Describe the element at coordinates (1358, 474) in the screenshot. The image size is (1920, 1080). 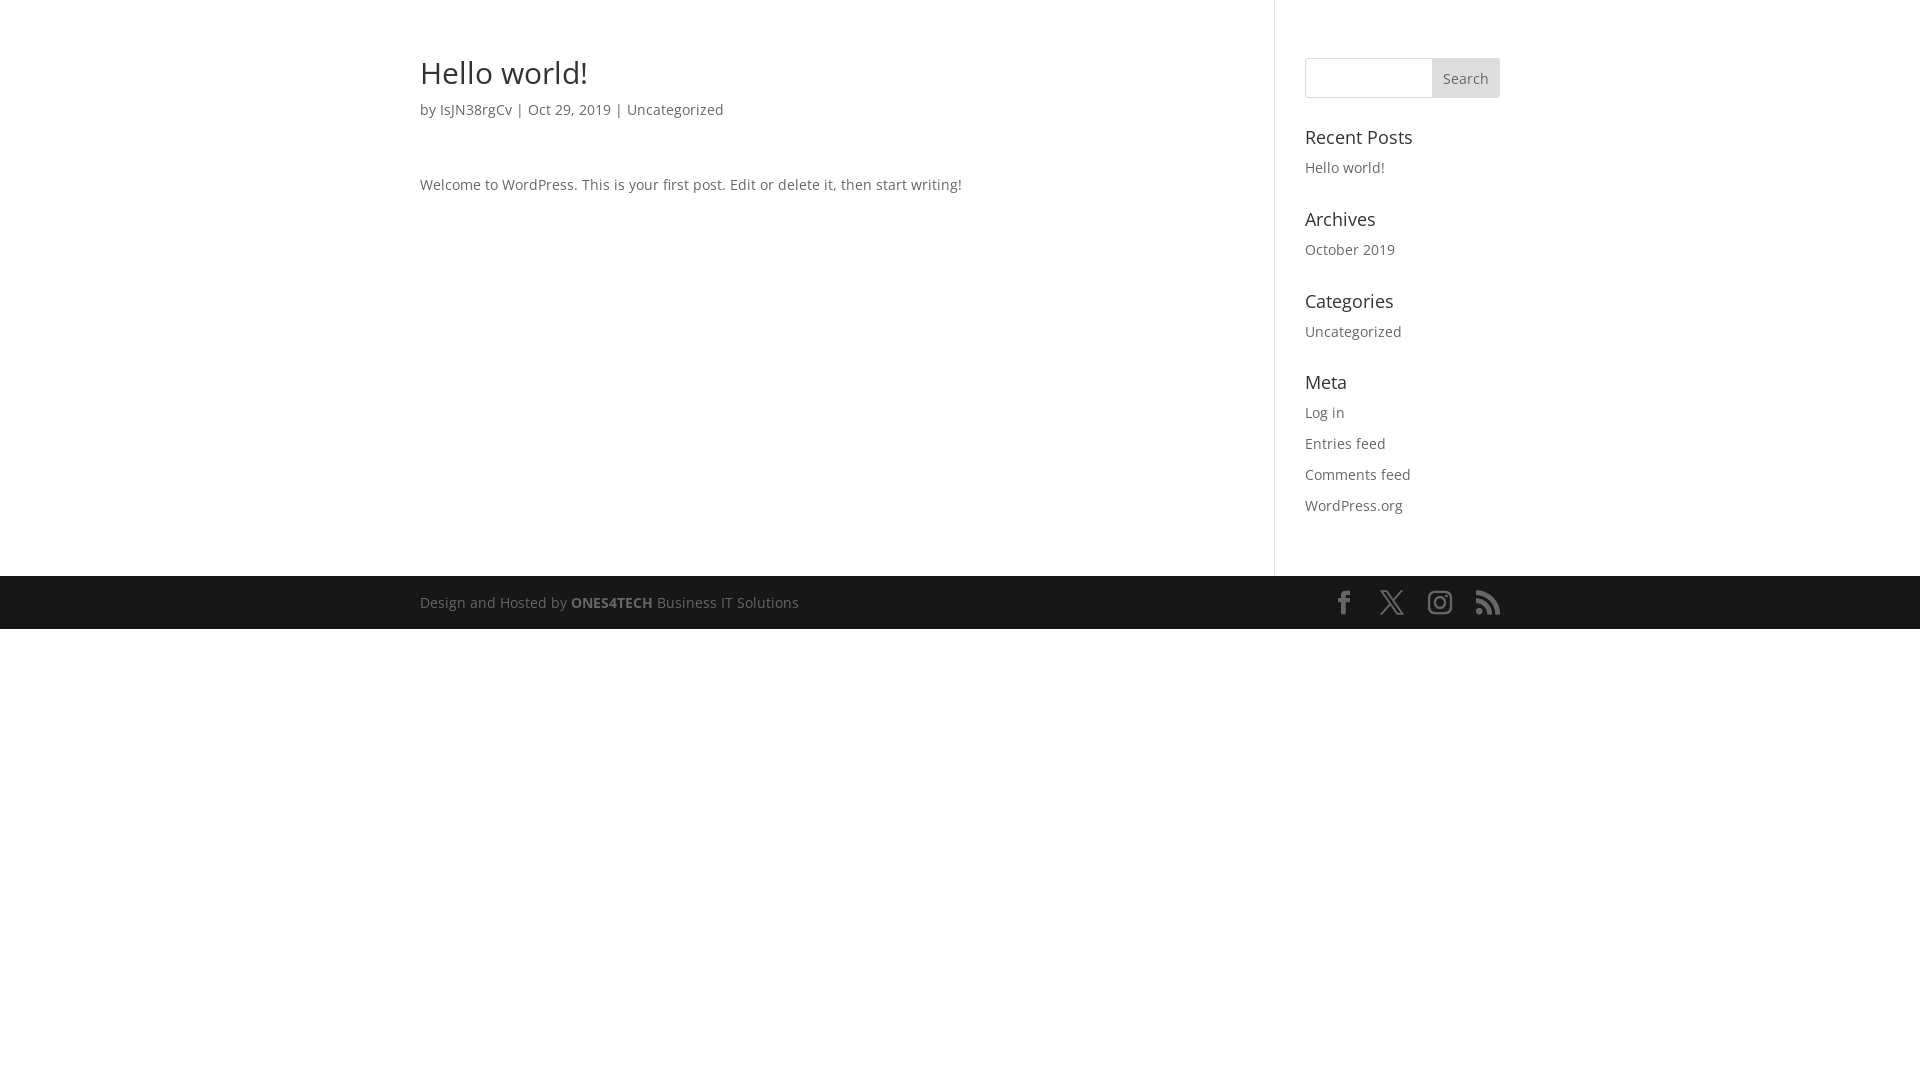
I see `Comments feed` at that location.